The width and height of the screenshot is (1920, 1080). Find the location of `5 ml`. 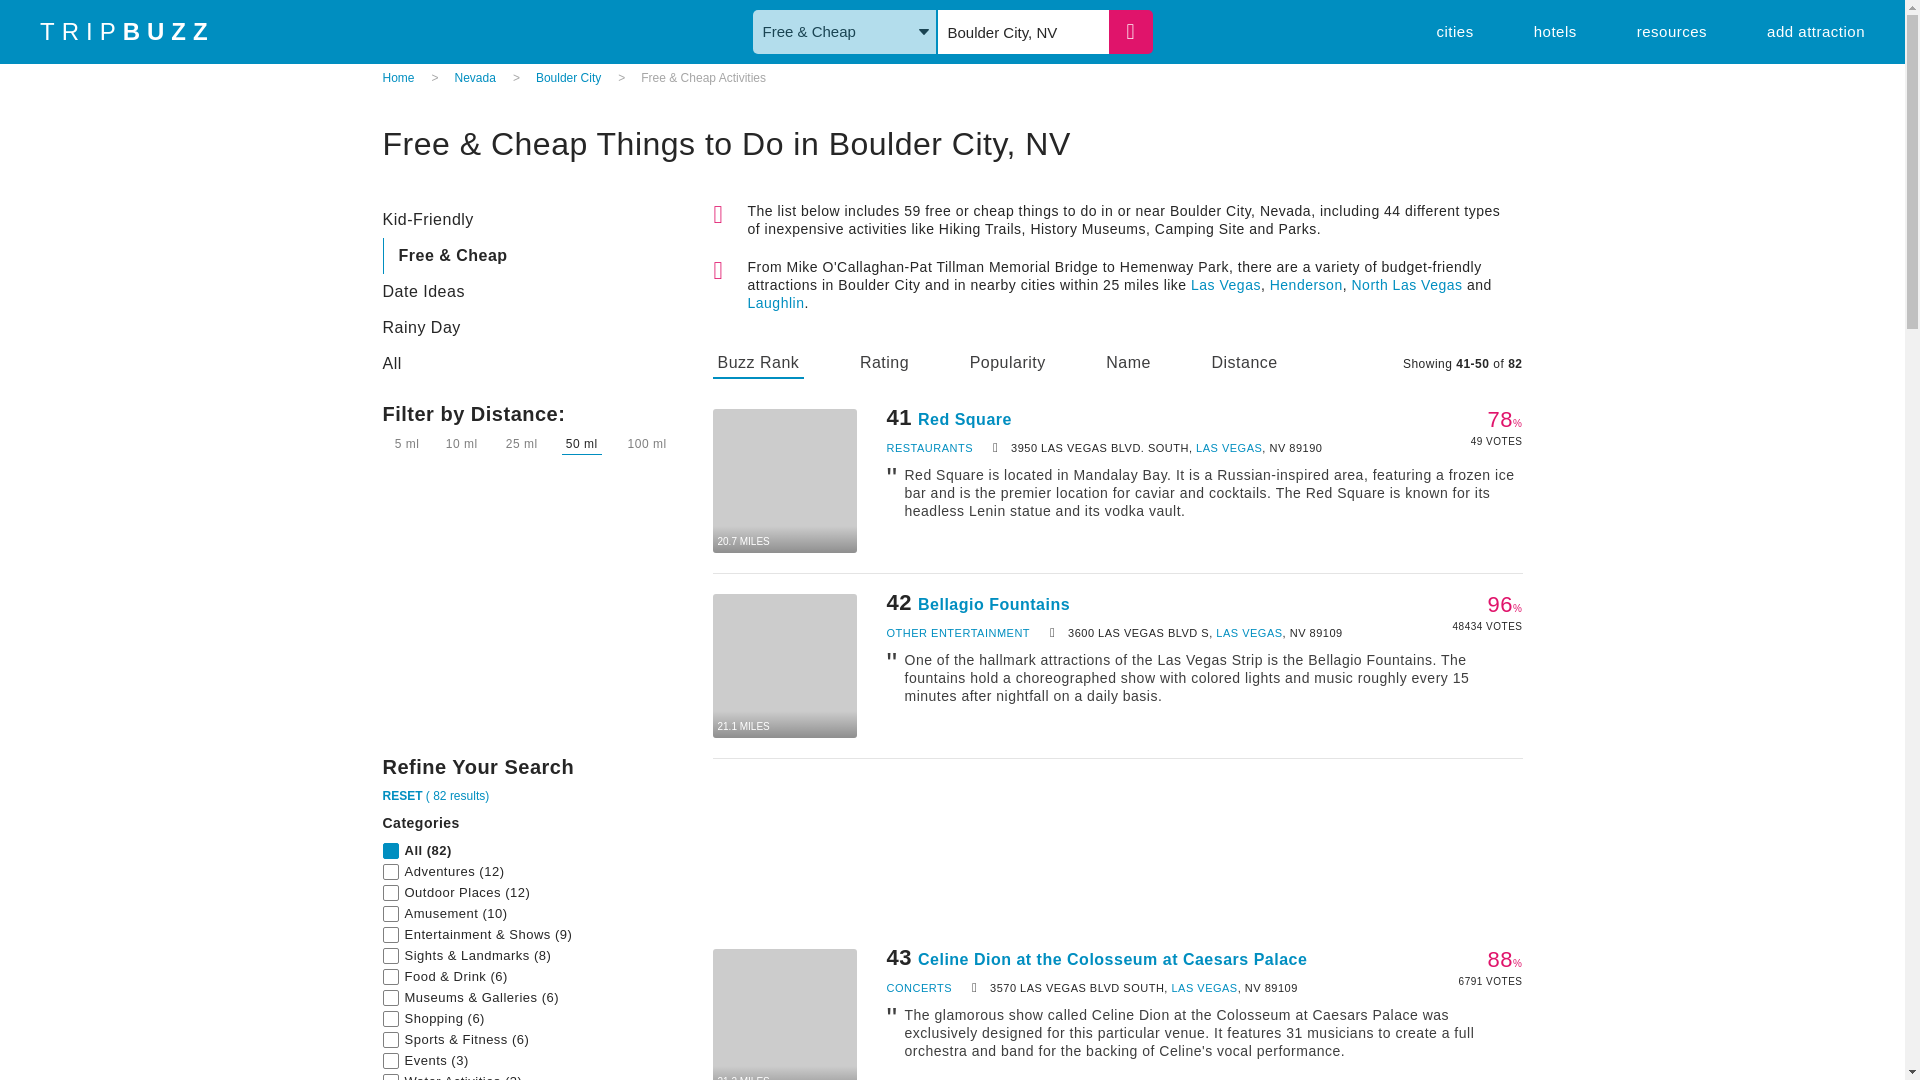

5 ml is located at coordinates (408, 445).